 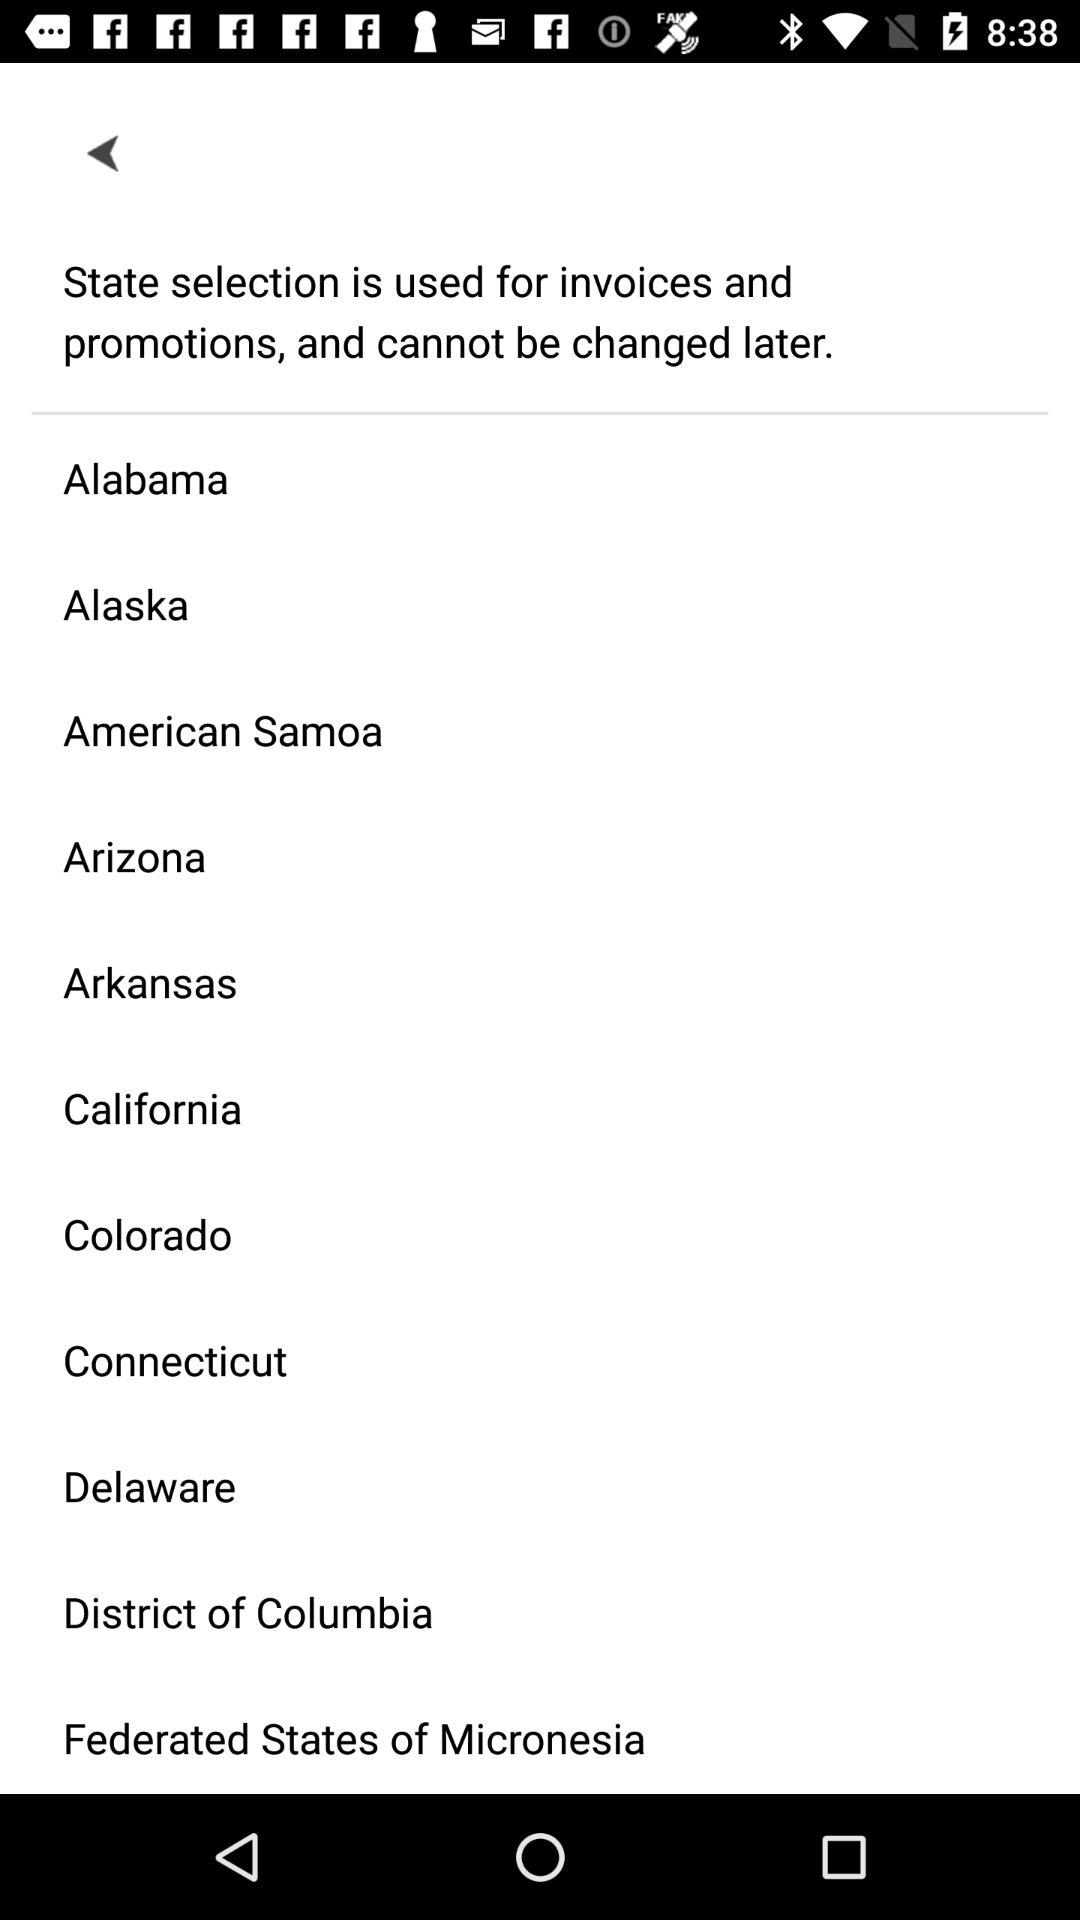 What do you see at coordinates (104, 152) in the screenshot?
I see `turn on item at the top left corner` at bounding box center [104, 152].